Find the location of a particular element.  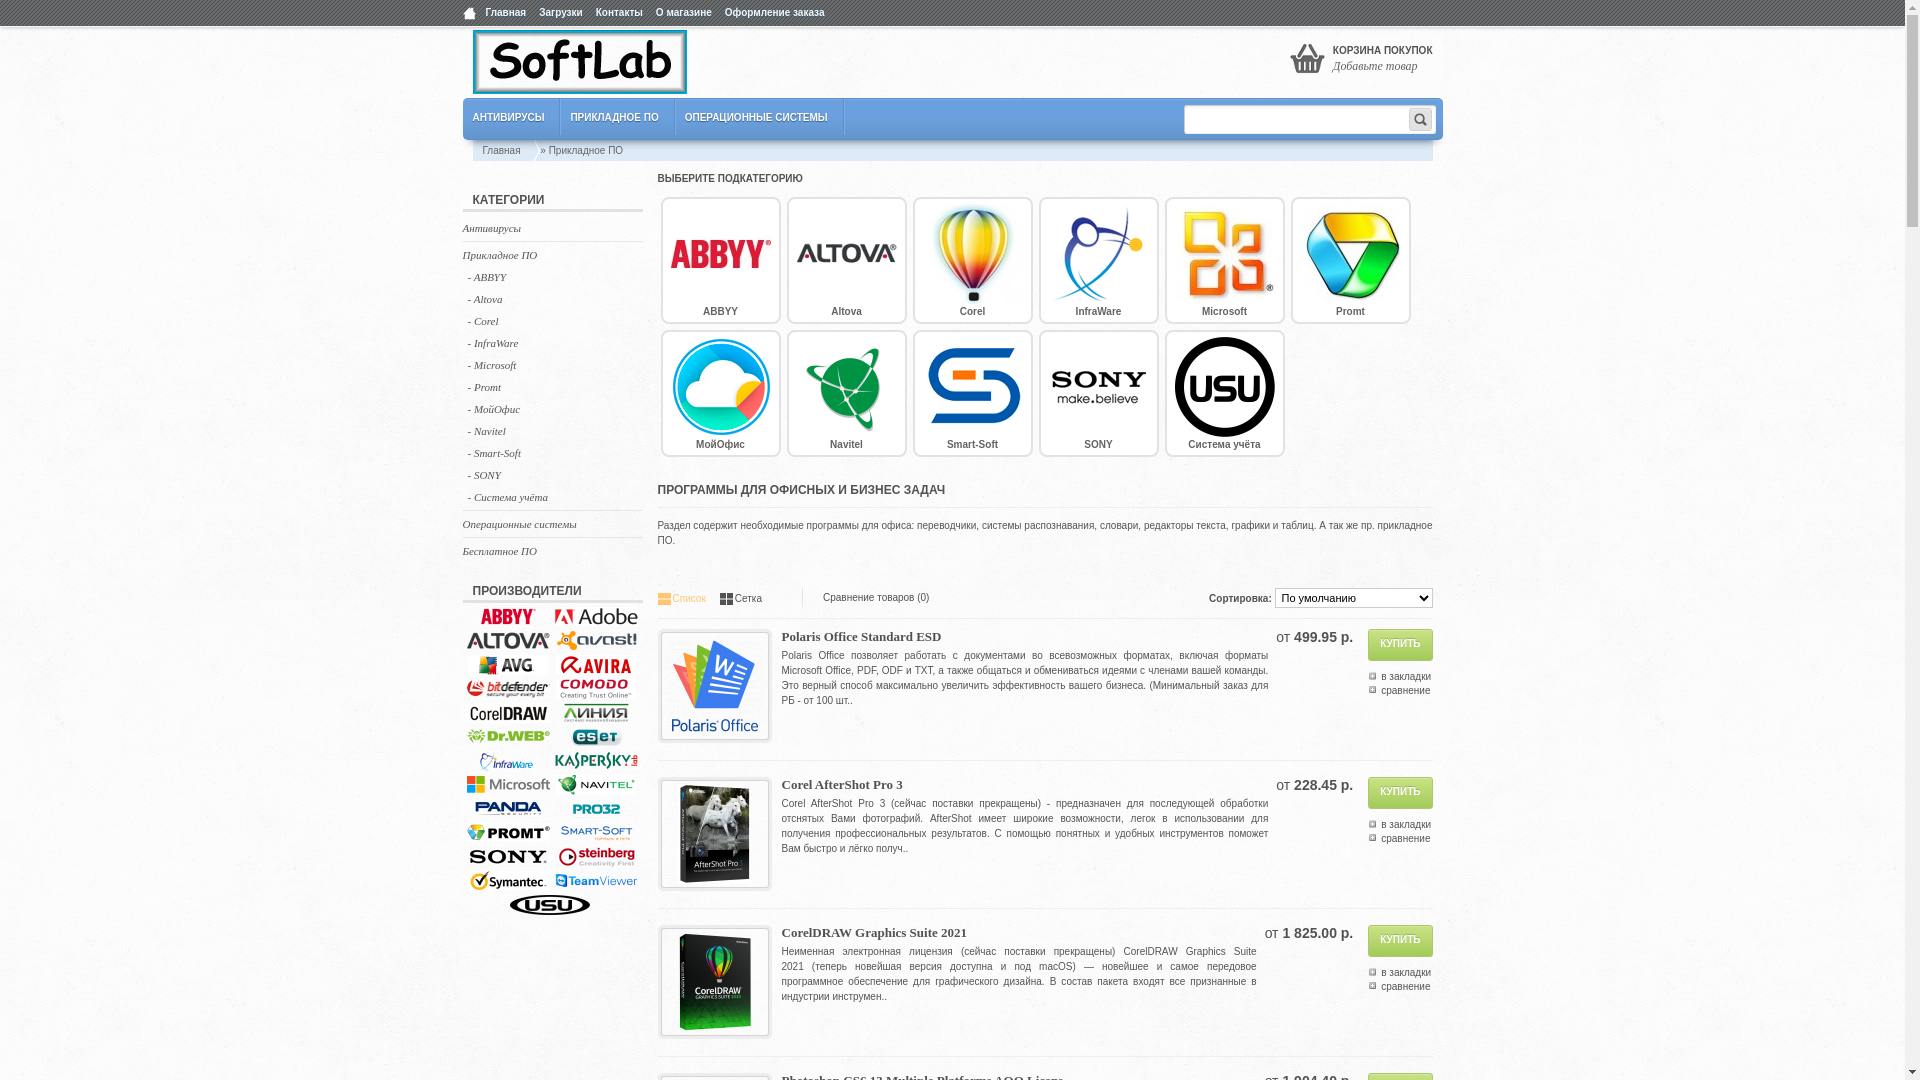

Kaspersky Lab is located at coordinates (596, 761).